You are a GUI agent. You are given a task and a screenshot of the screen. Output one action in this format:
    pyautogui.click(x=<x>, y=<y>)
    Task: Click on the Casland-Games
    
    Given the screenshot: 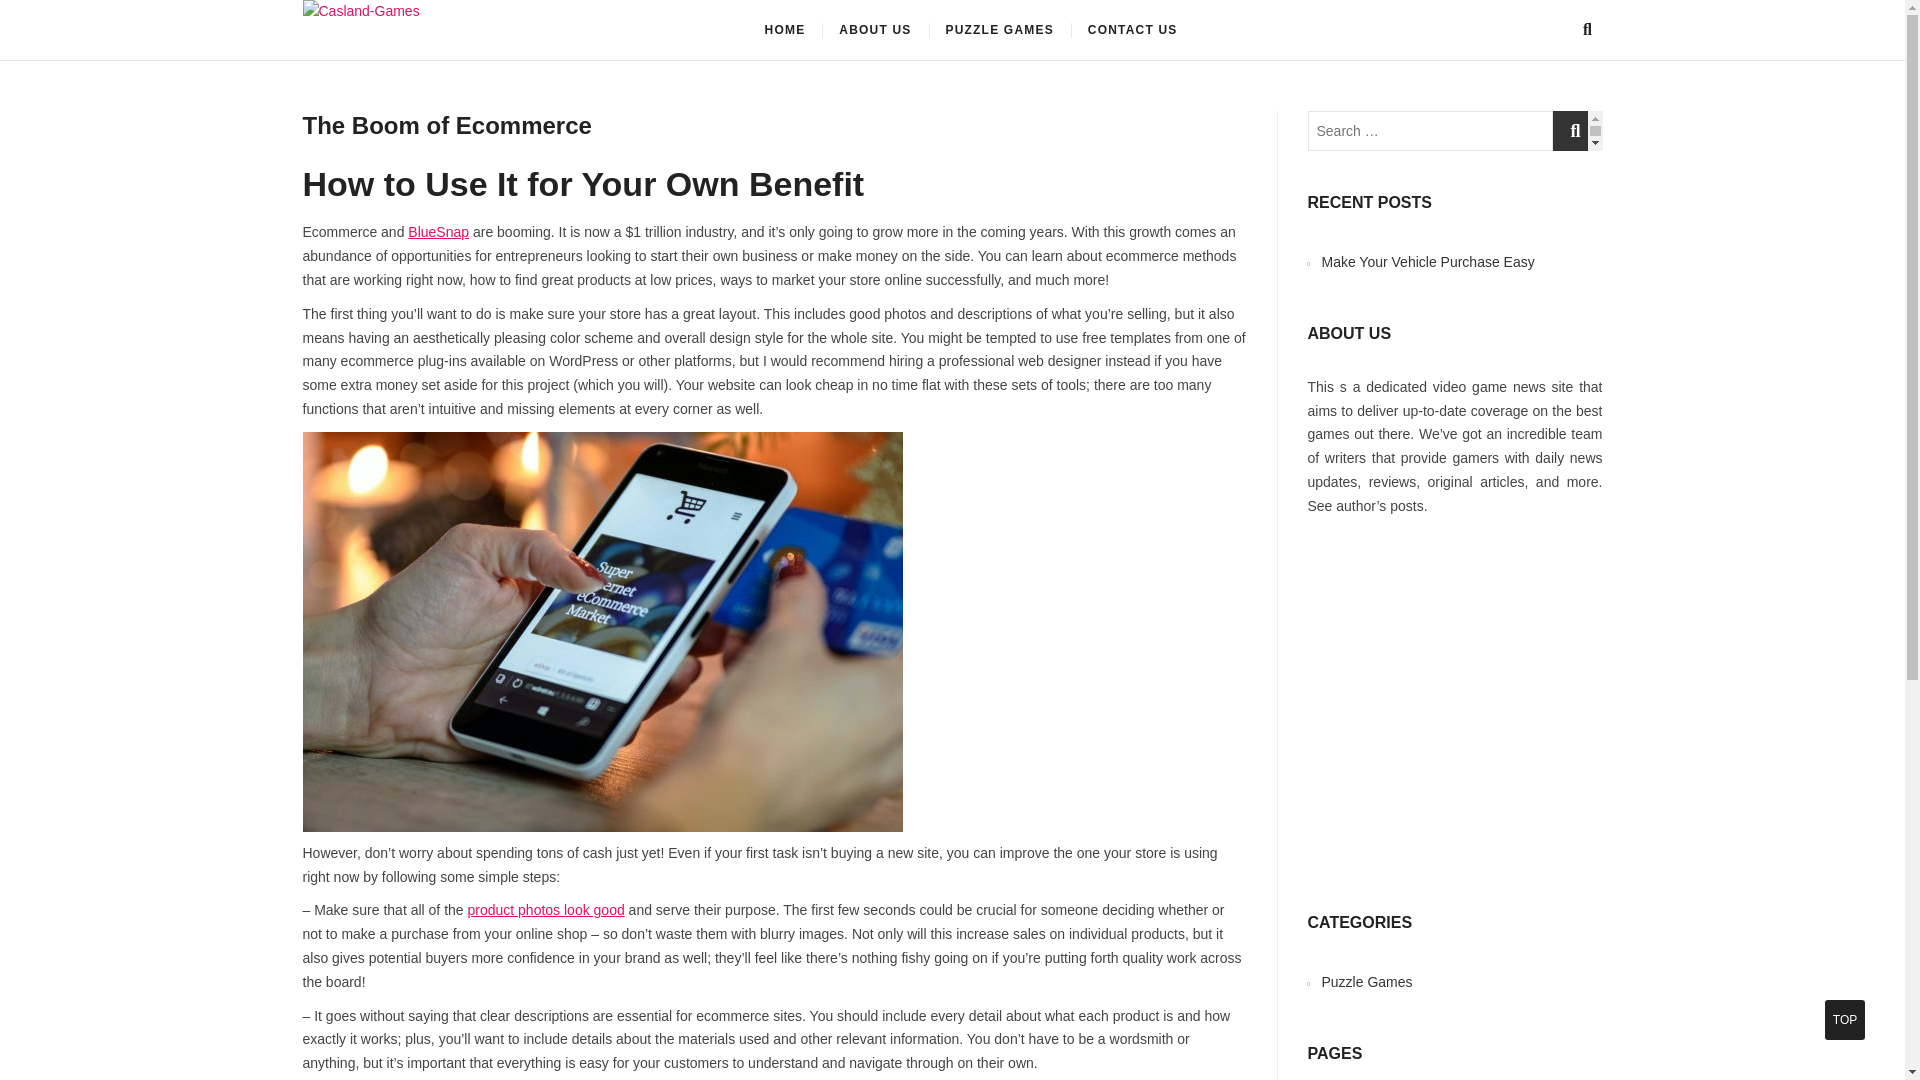 What is the action you would take?
    pyautogui.click(x=554, y=36)
    